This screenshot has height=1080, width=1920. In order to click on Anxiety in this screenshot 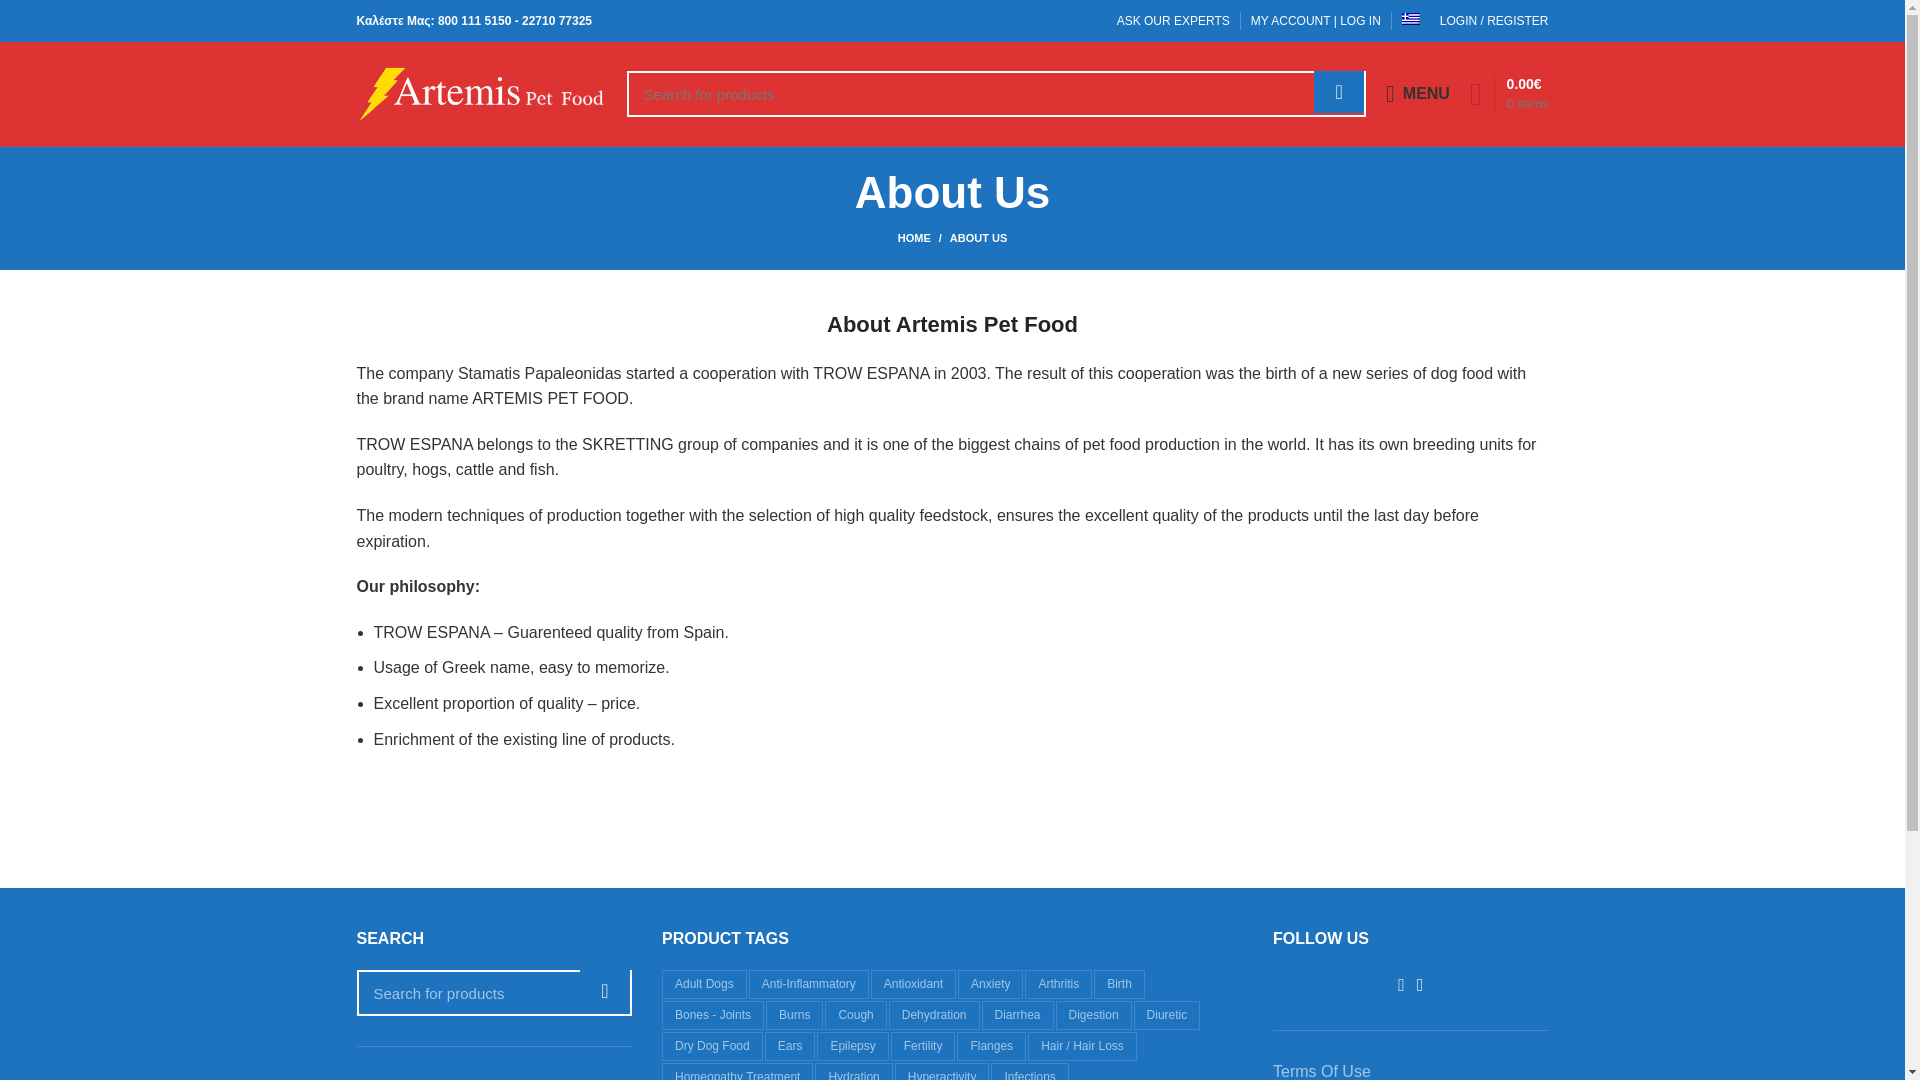, I will do `click(990, 984)`.